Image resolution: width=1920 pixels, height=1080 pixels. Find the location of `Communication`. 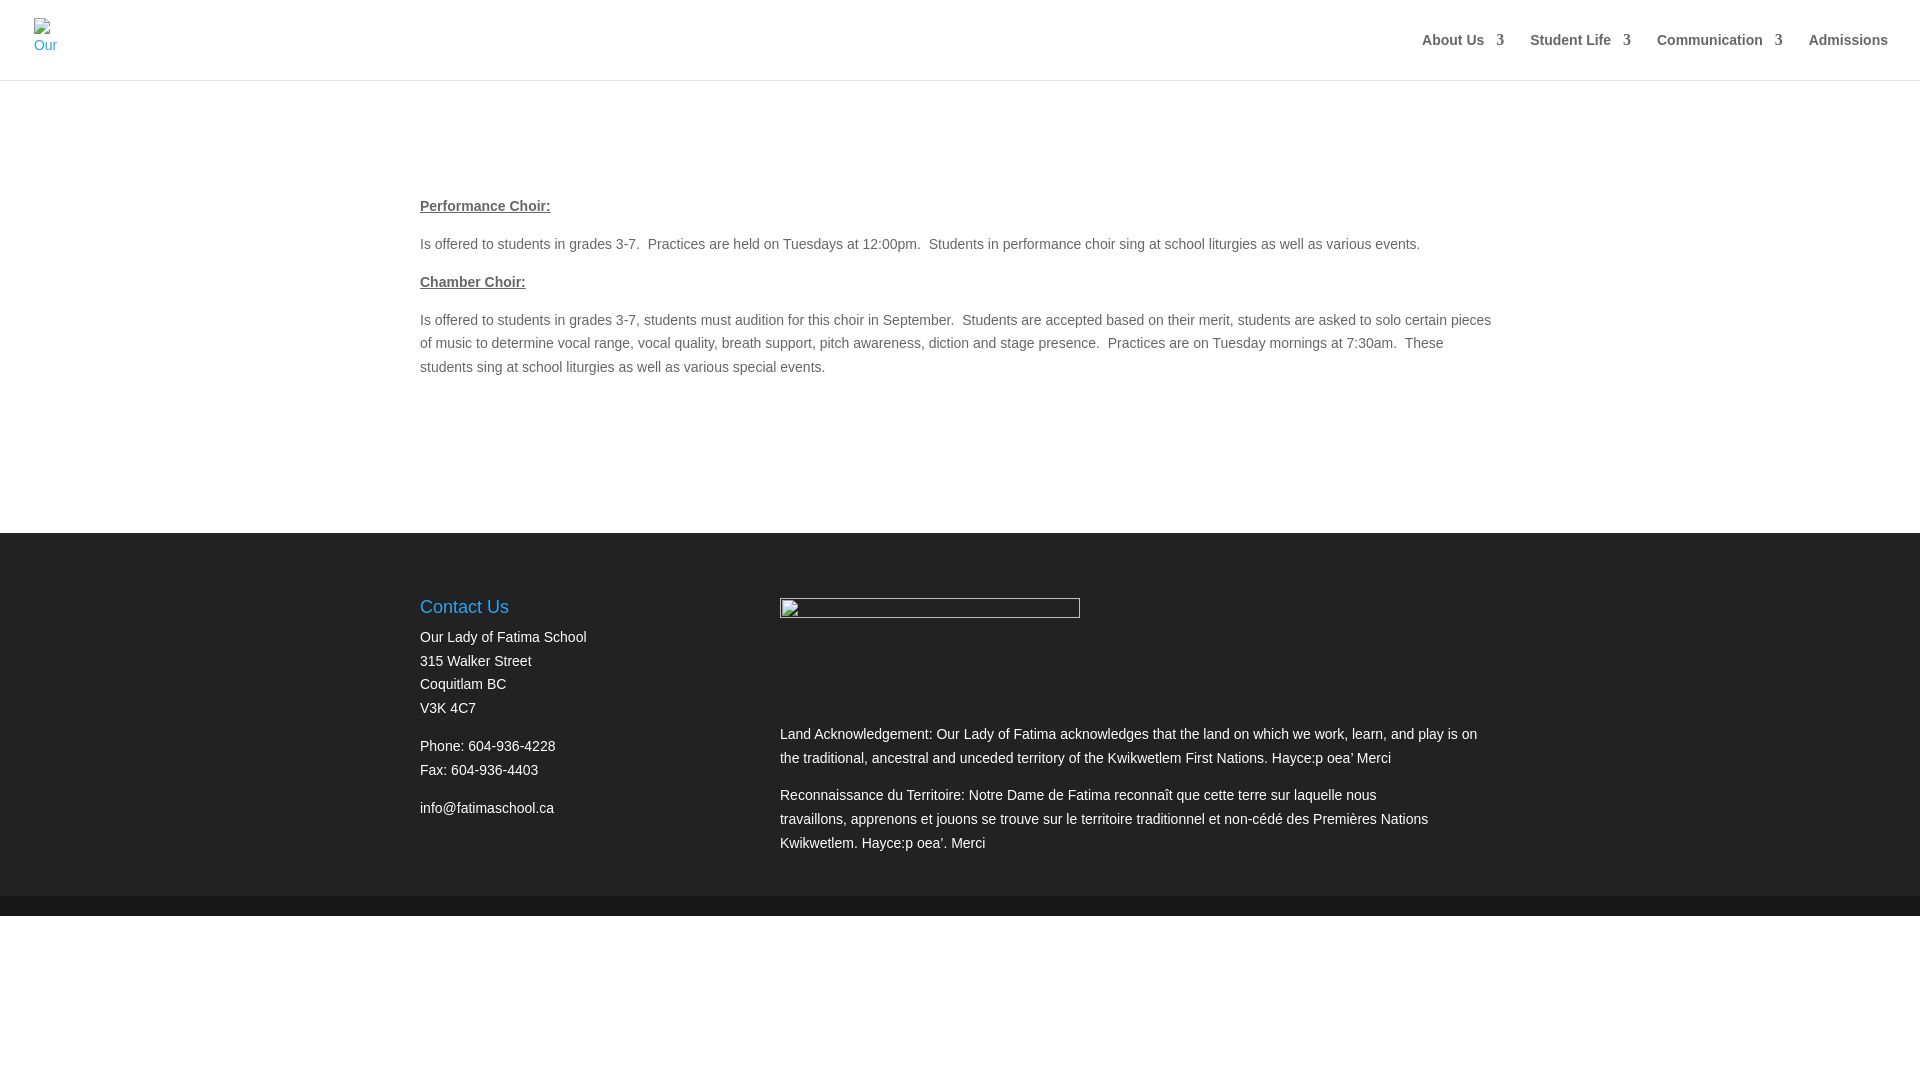

Communication is located at coordinates (1720, 56).